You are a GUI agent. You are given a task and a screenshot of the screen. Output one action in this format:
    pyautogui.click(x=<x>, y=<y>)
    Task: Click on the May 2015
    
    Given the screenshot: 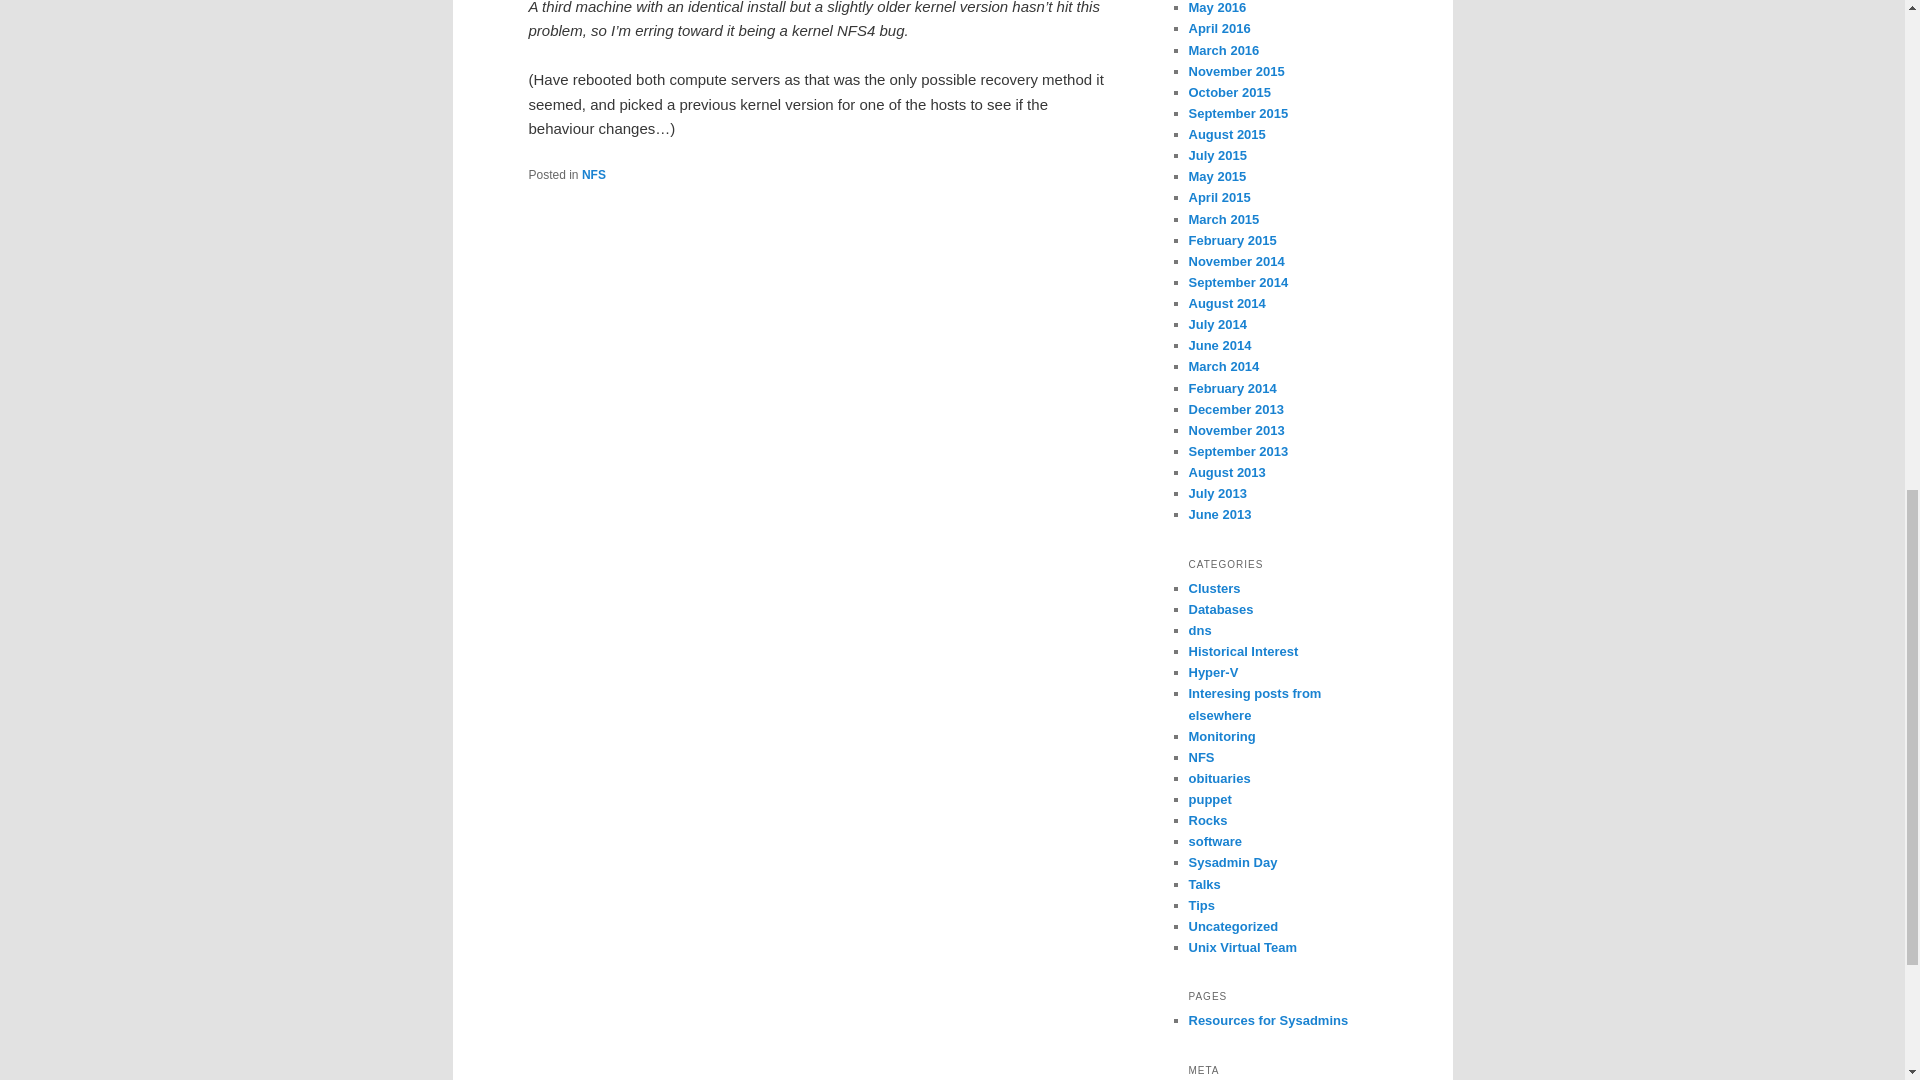 What is the action you would take?
    pyautogui.click(x=1217, y=176)
    